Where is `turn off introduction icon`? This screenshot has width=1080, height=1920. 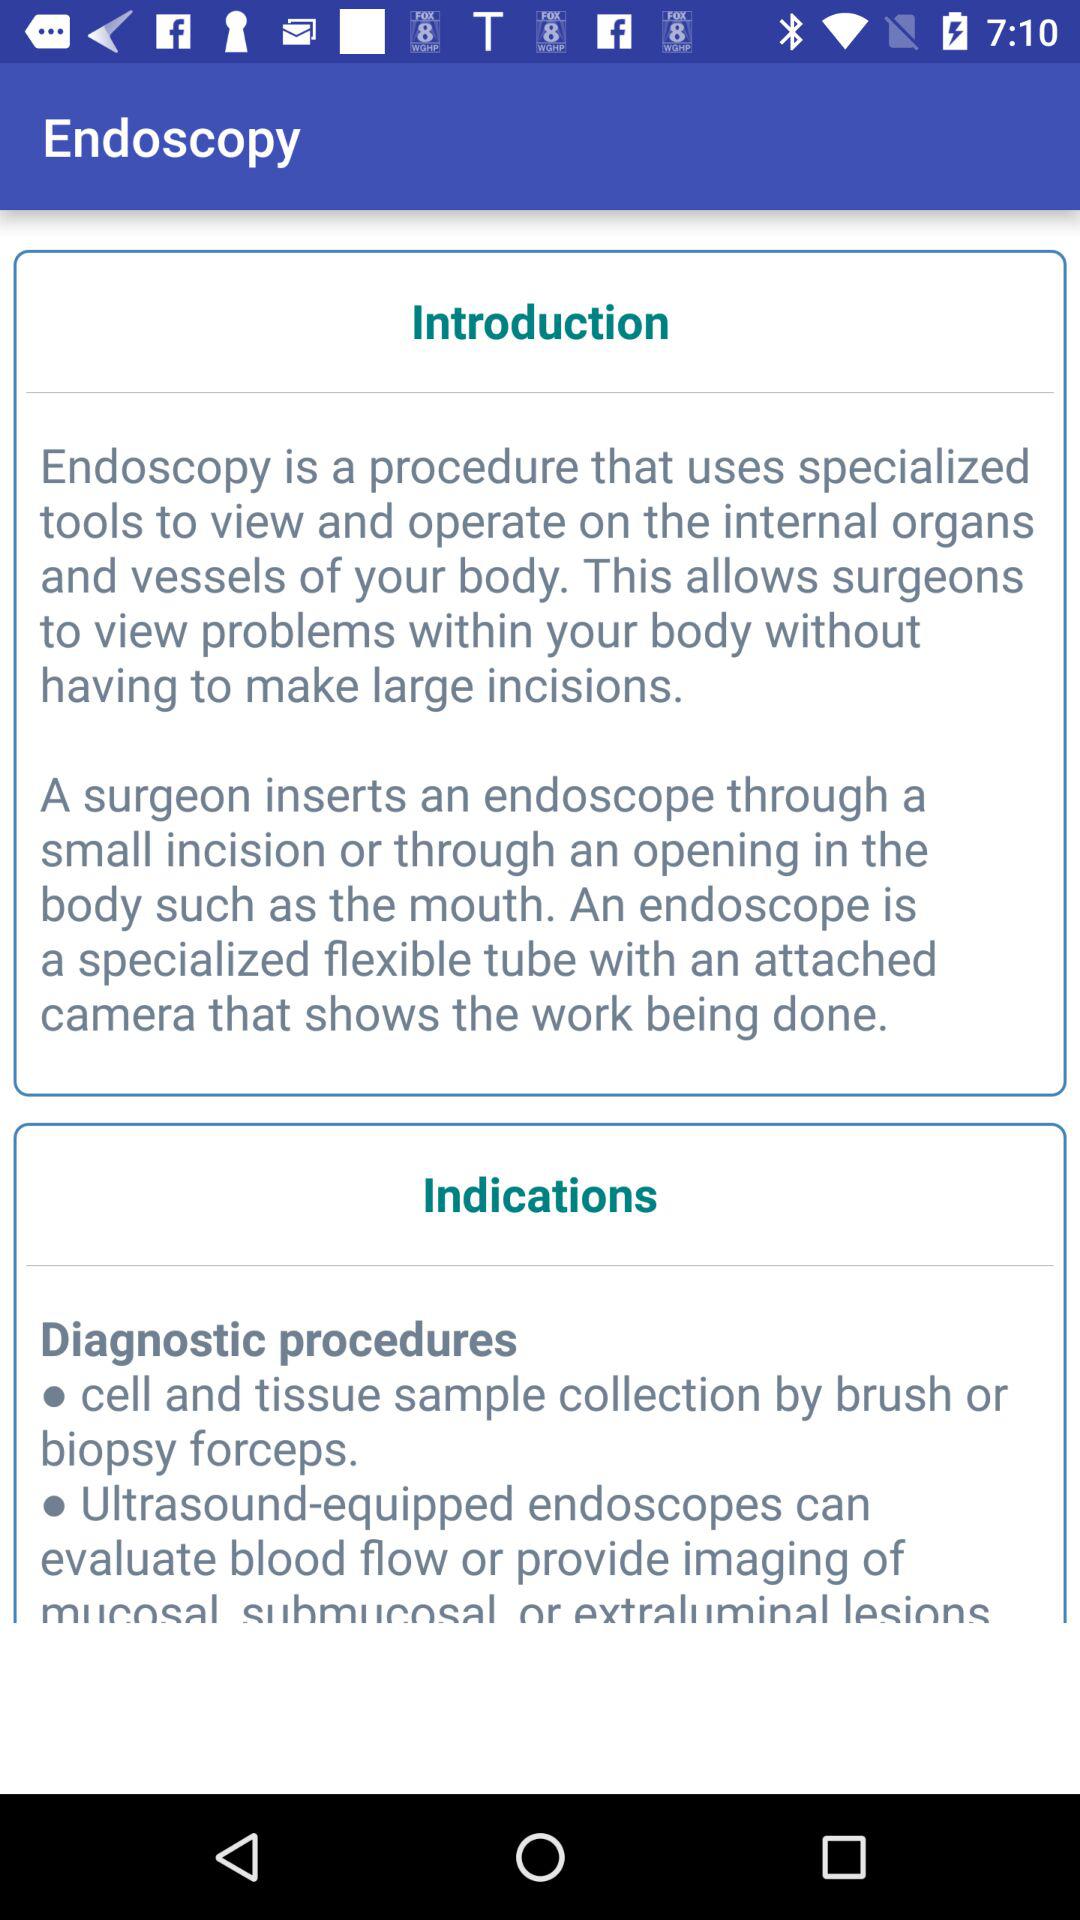
turn off introduction icon is located at coordinates (540, 320).